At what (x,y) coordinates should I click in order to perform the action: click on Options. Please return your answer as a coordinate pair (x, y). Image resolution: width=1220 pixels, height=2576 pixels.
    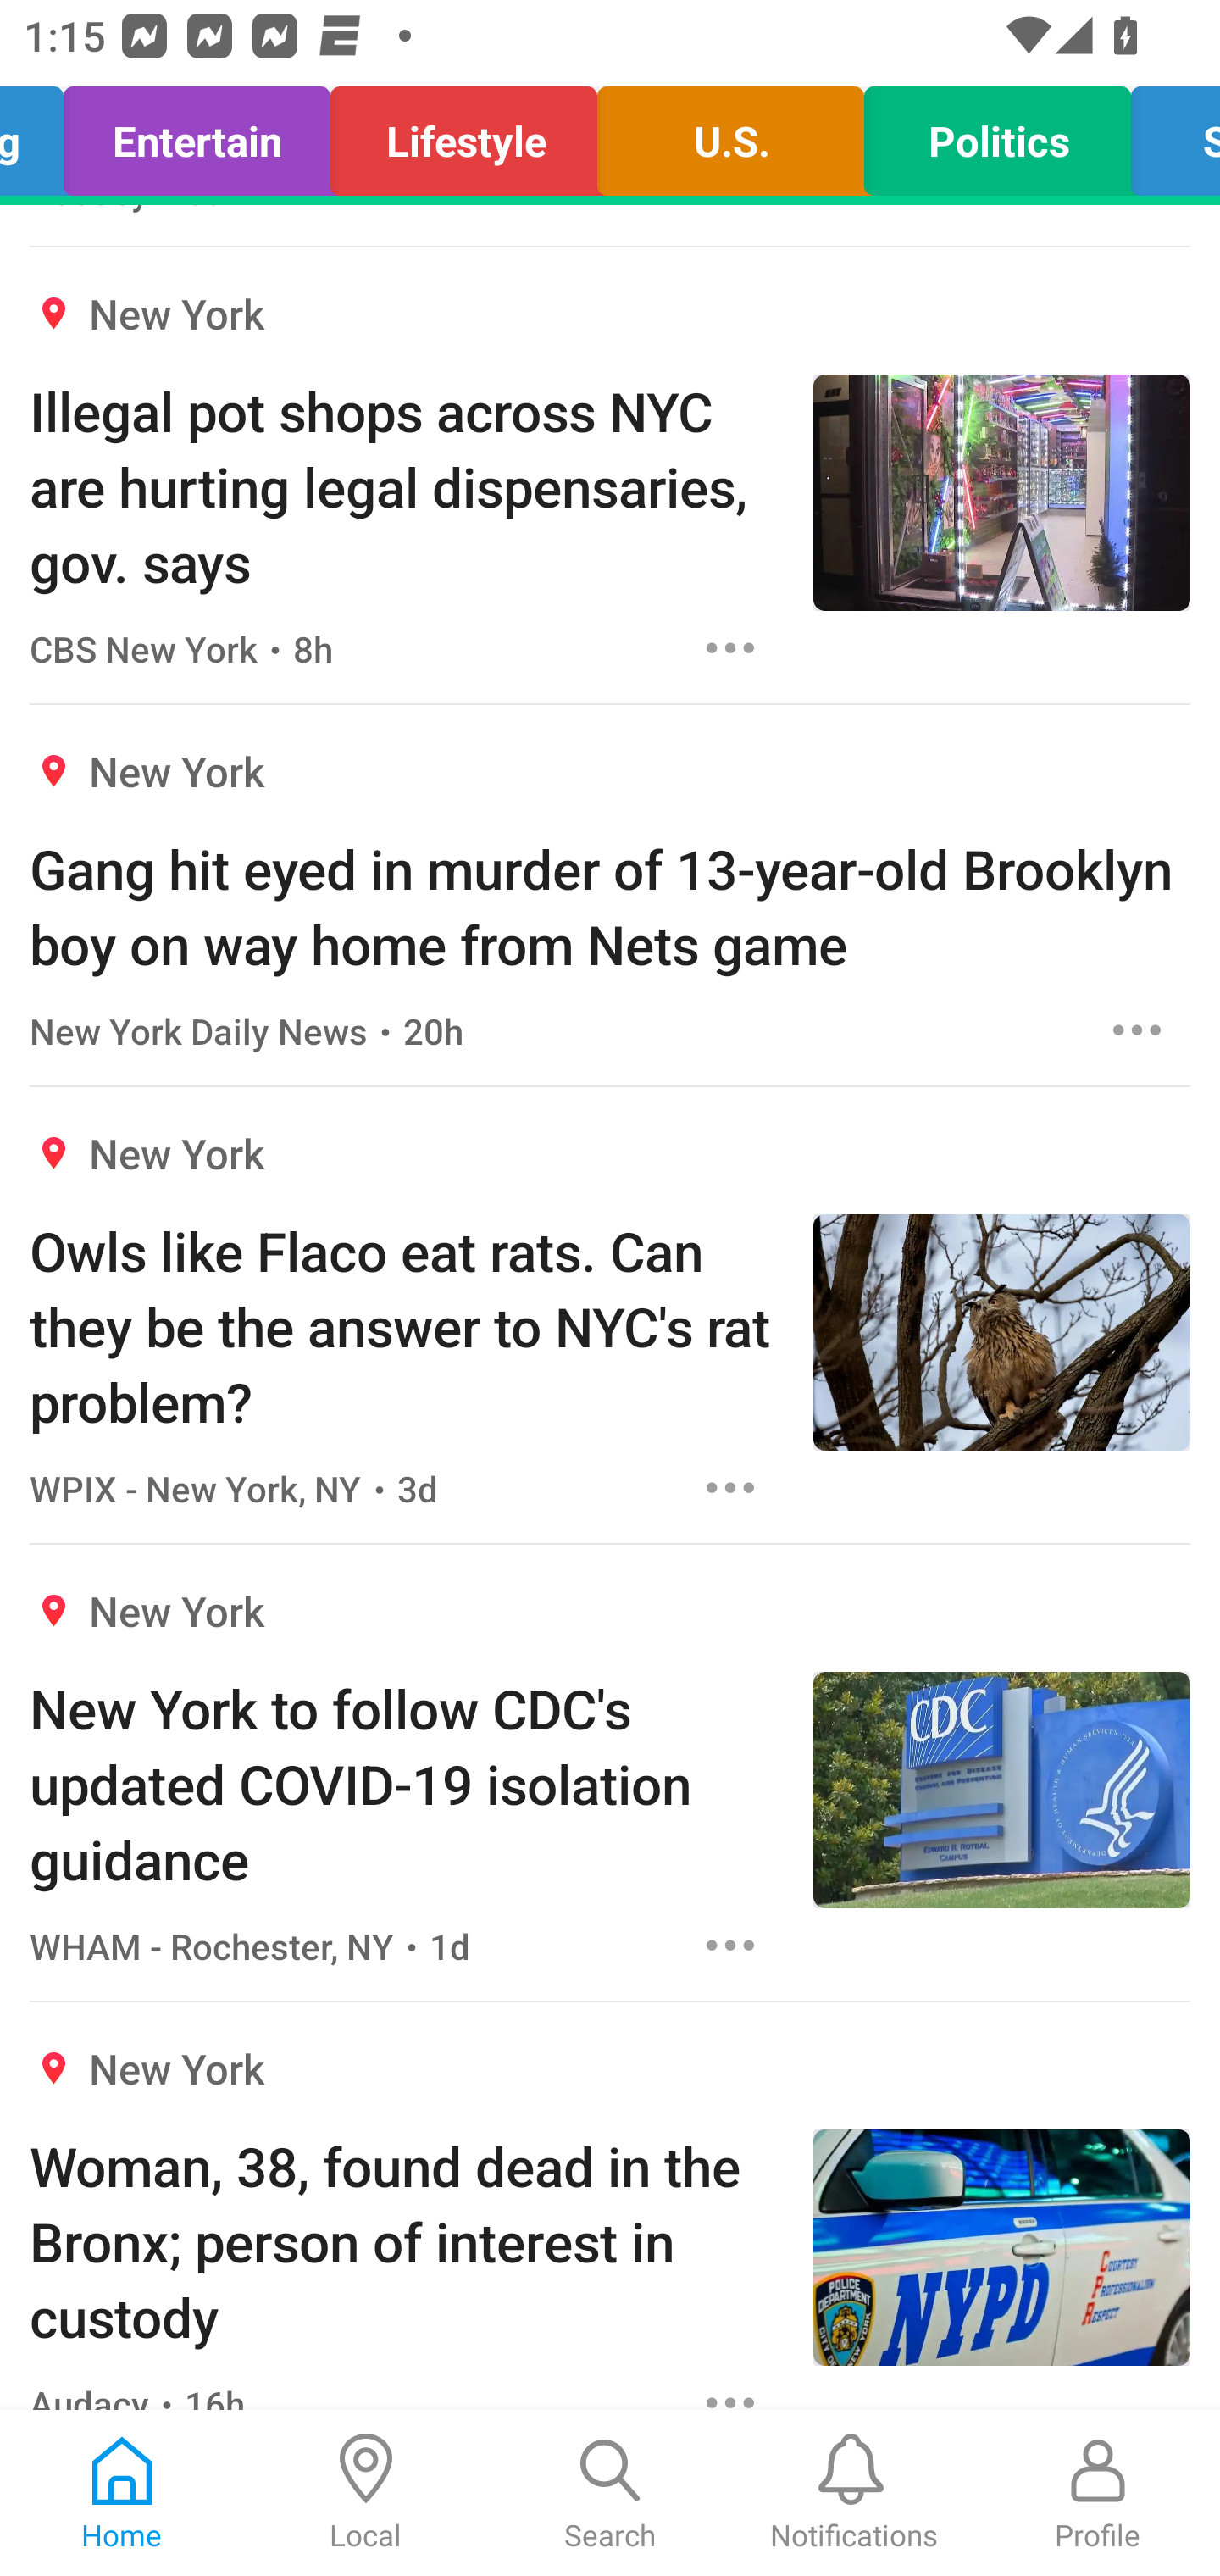
    Looking at the image, I should click on (730, 1487).